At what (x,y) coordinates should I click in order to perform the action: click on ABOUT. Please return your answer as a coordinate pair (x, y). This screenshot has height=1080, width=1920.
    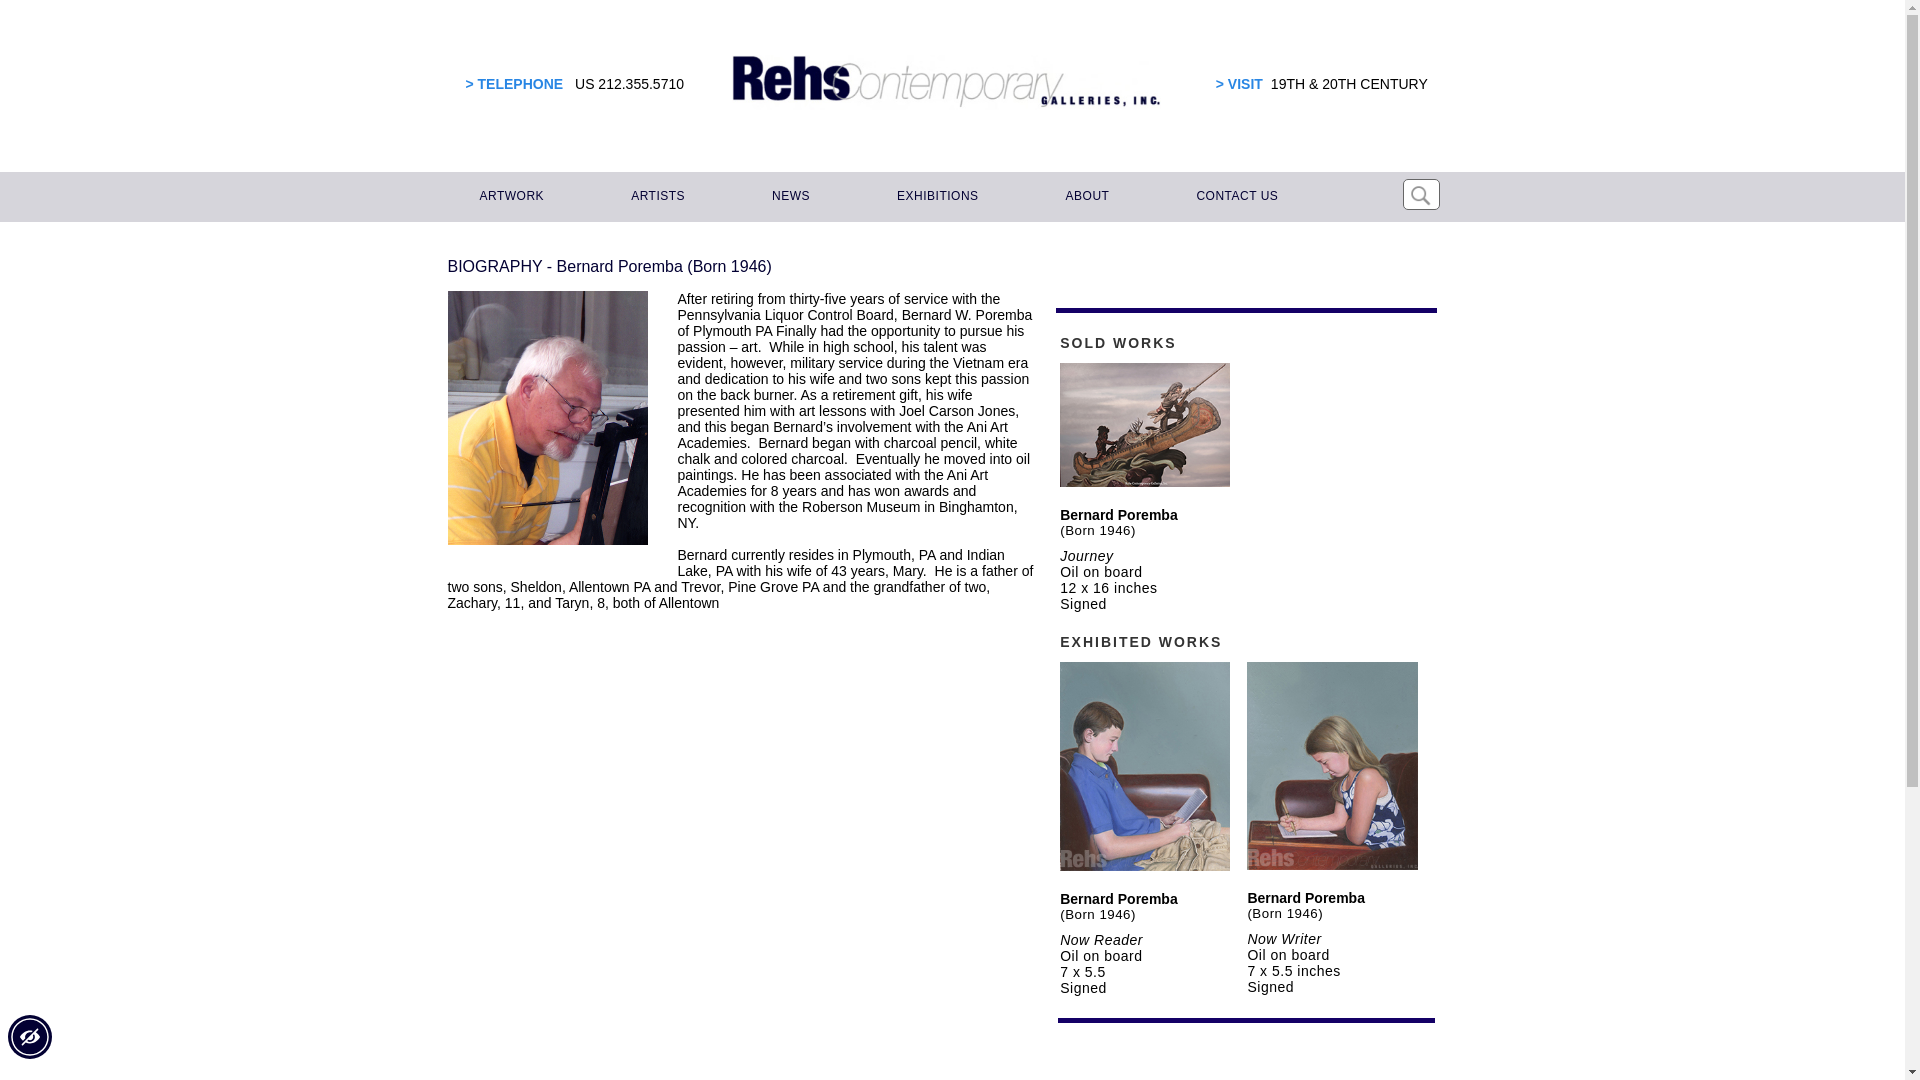
    Looking at the image, I should click on (1084, 196).